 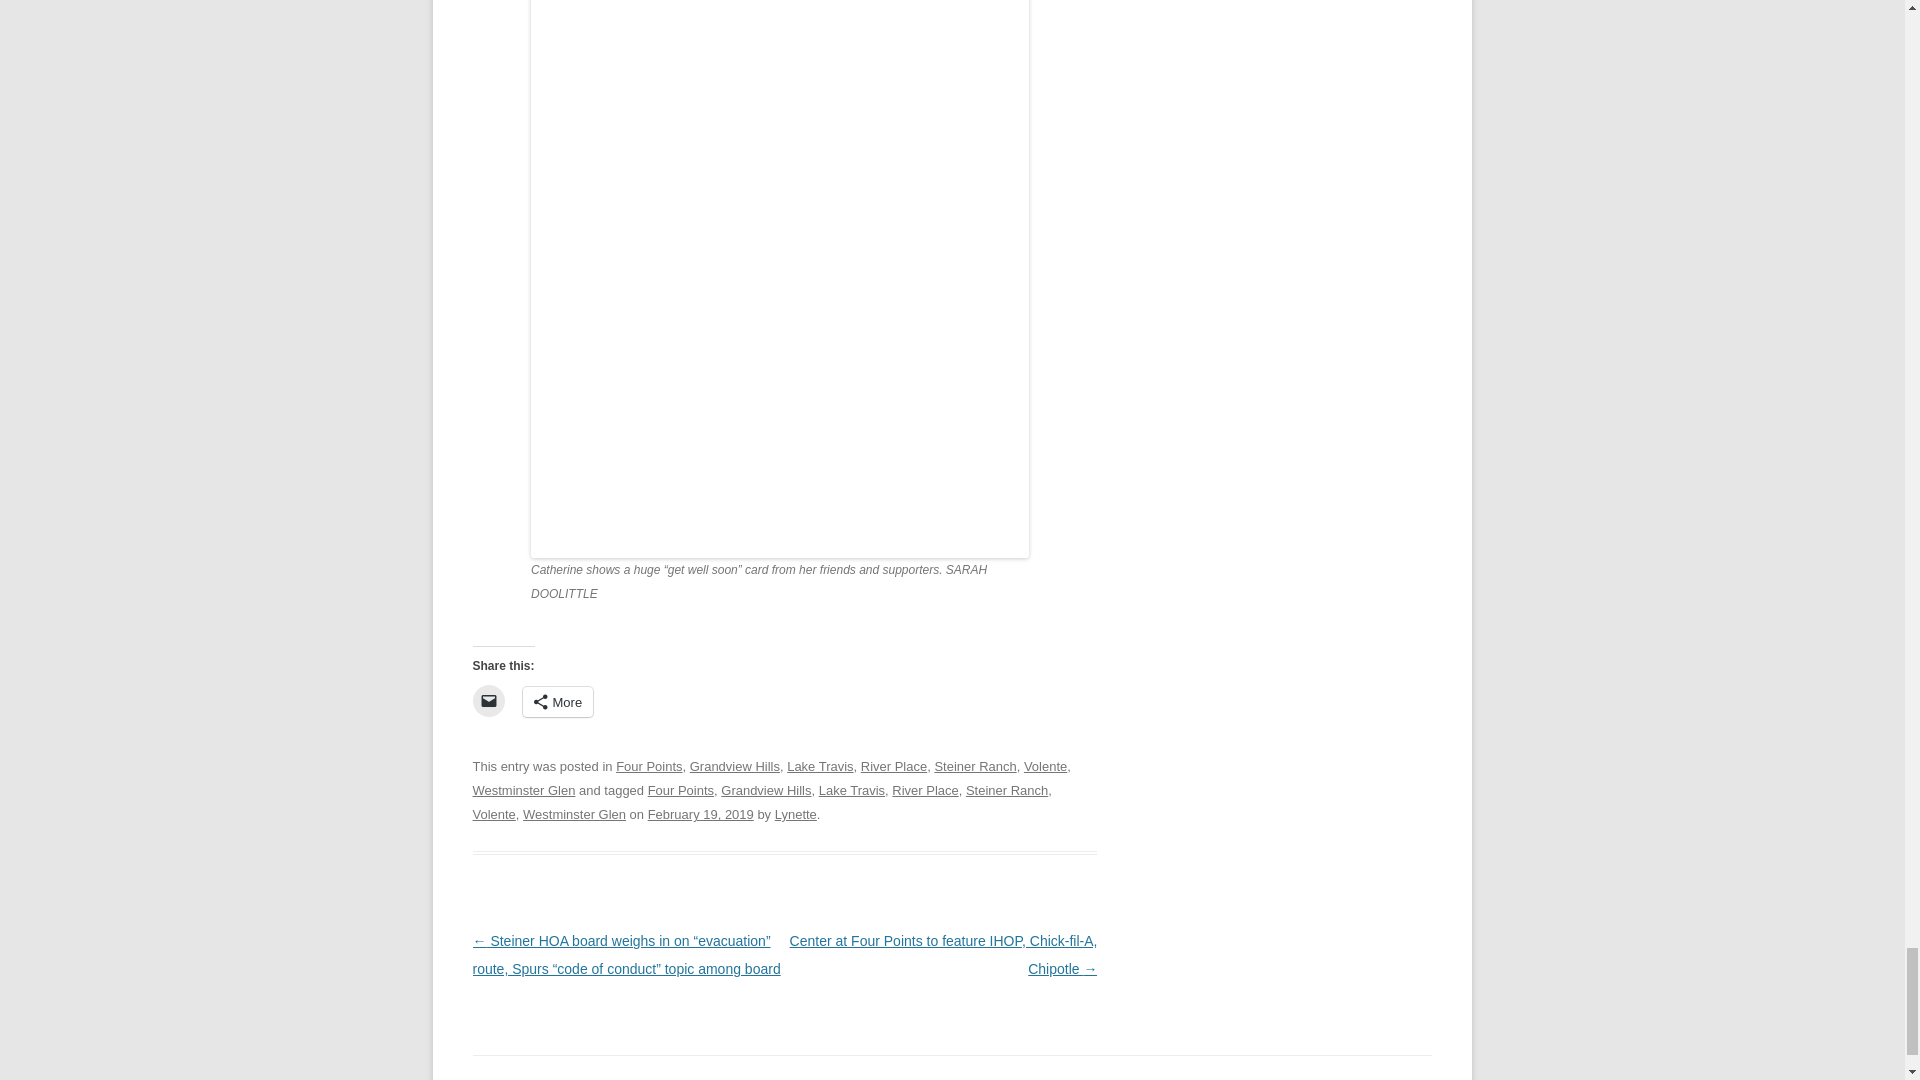 I want to click on Westminster Glen, so click(x=523, y=790).